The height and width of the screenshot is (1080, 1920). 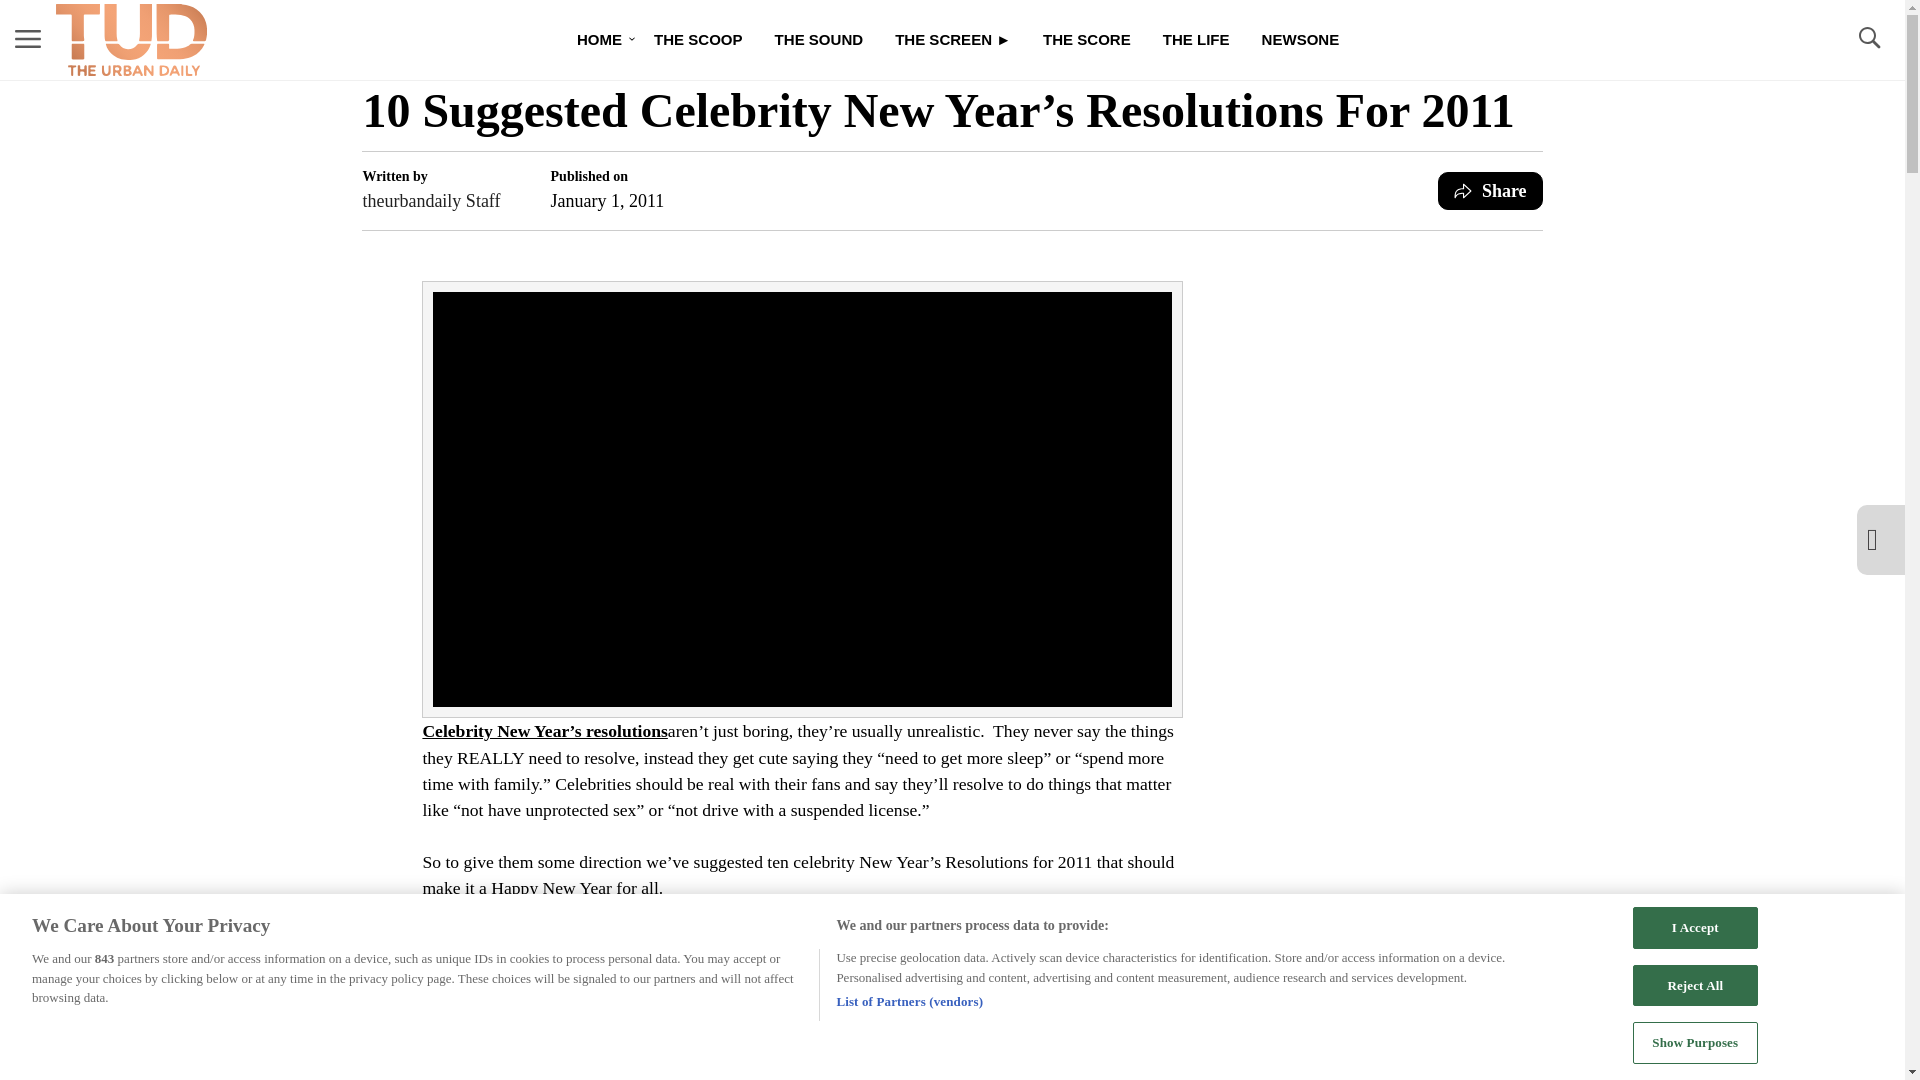 What do you see at coordinates (1868, 40) in the screenshot?
I see `TOGGLE SEARCH` at bounding box center [1868, 40].